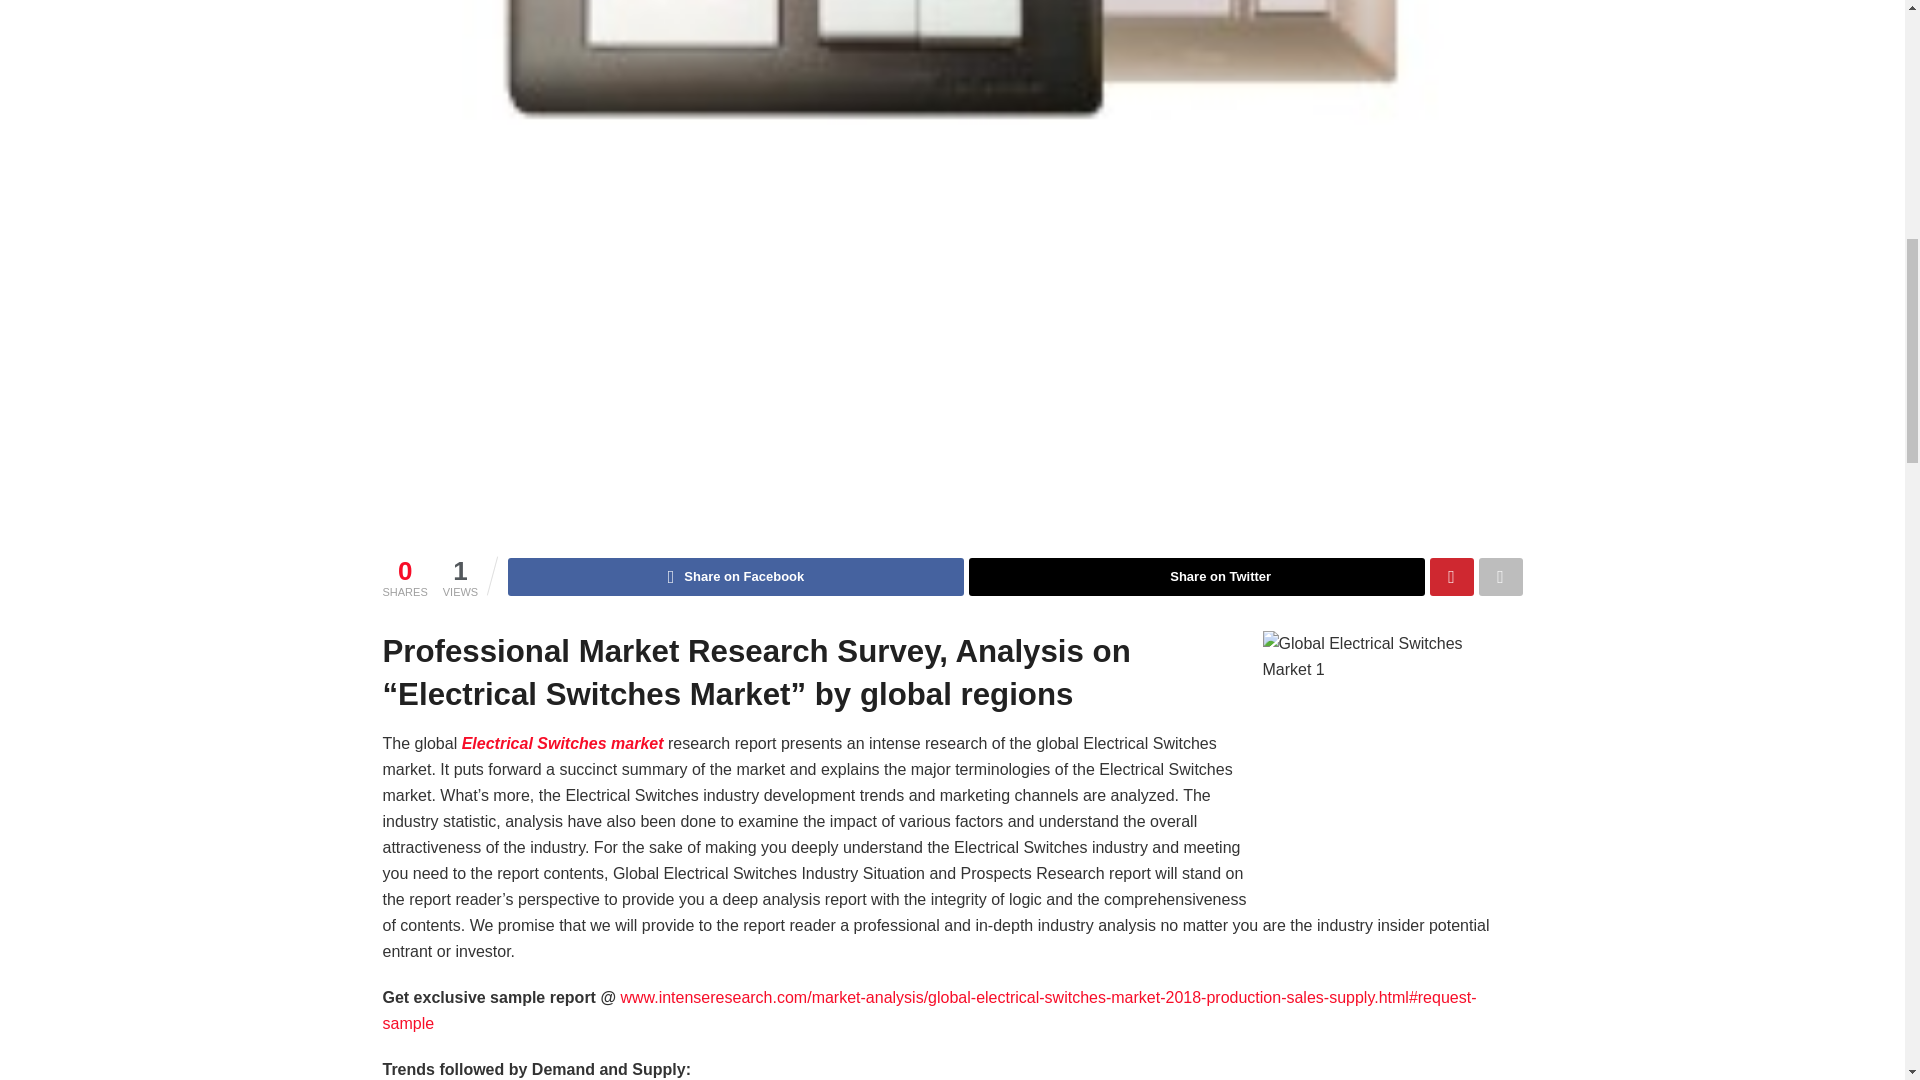 This screenshot has height=1080, width=1920. What do you see at coordinates (736, 577) in the screenshot?
I see `Share on Facebook` at bounding box center [736, 577].